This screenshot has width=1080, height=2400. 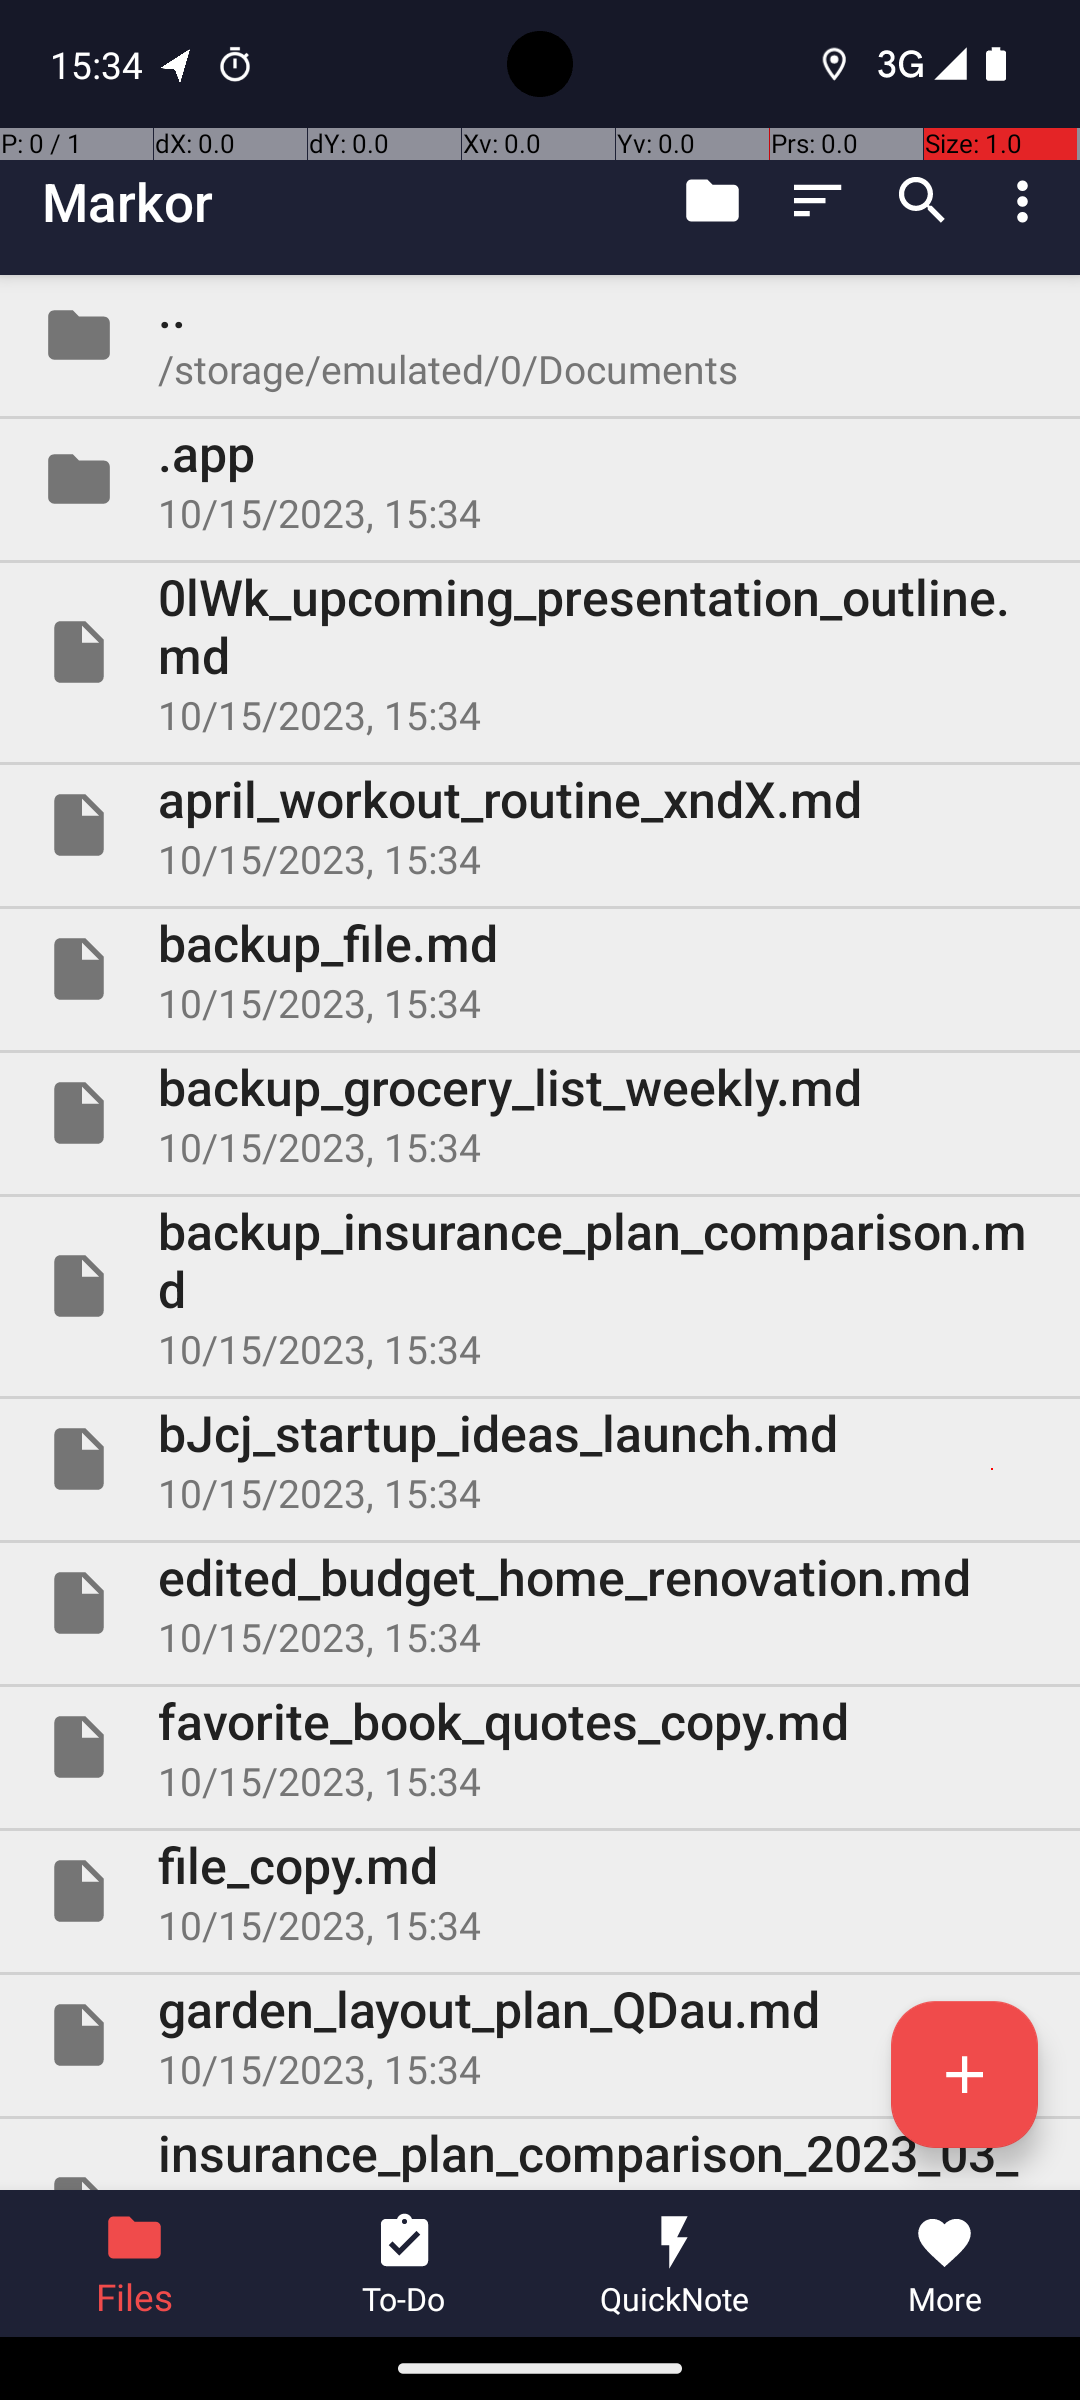 What do you see at coordinates (540, 1891) in the screenshot?
I see `File file_copy.md ` at bounding box center [540, 1891].